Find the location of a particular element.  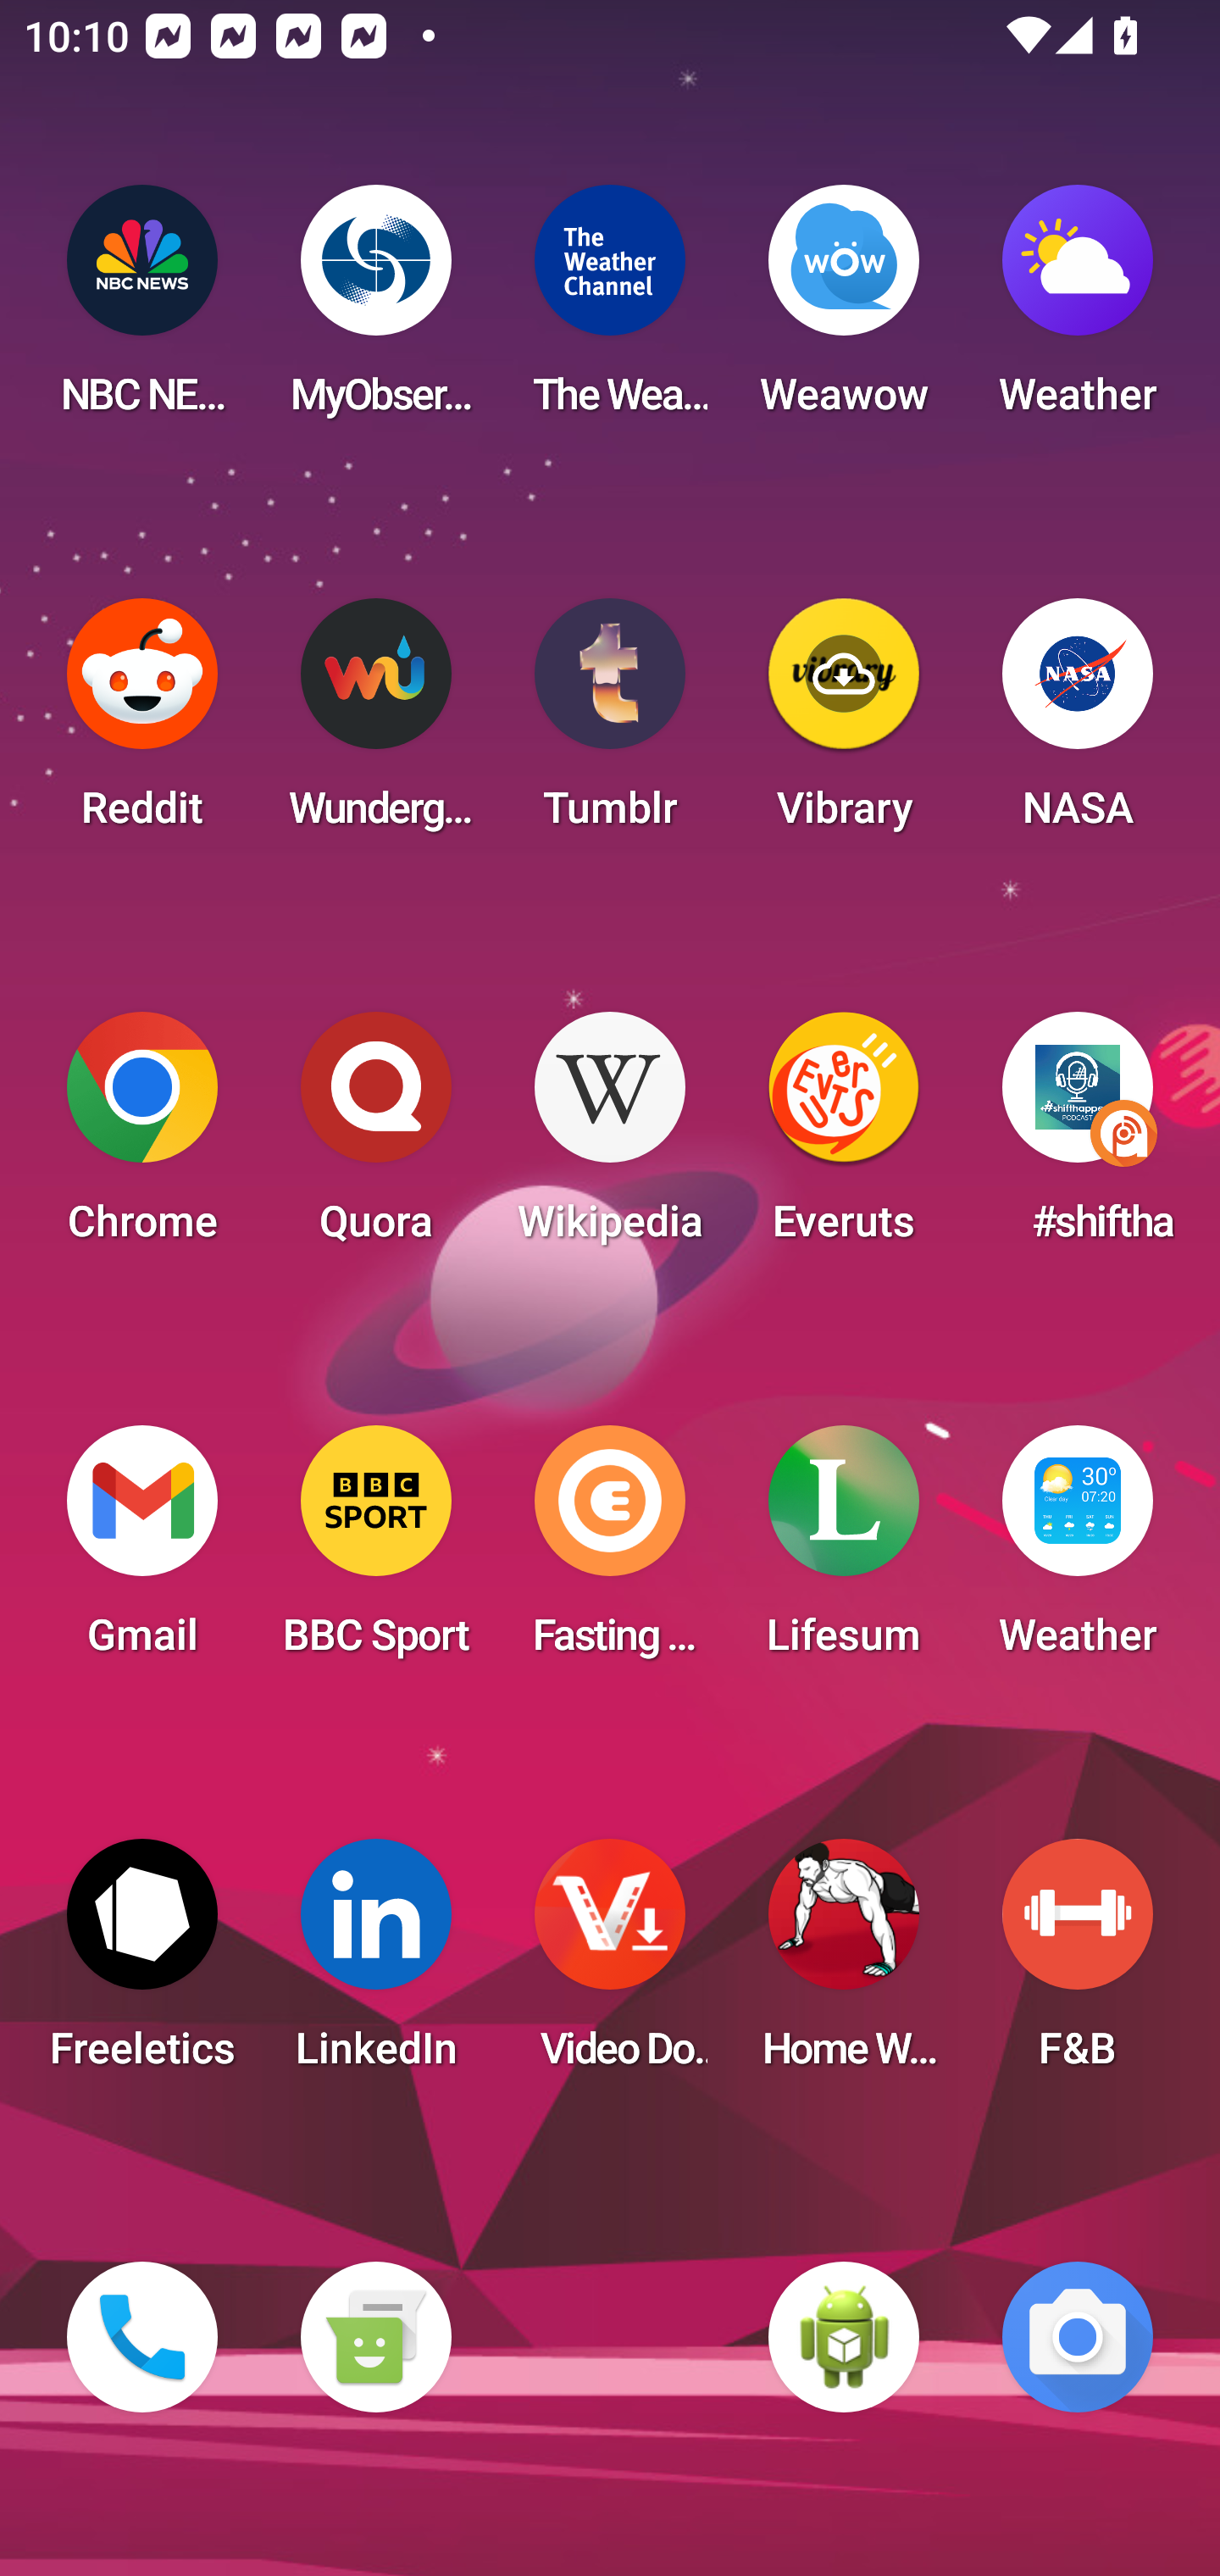

The Weather Channel is located at coordinates (610, 310).